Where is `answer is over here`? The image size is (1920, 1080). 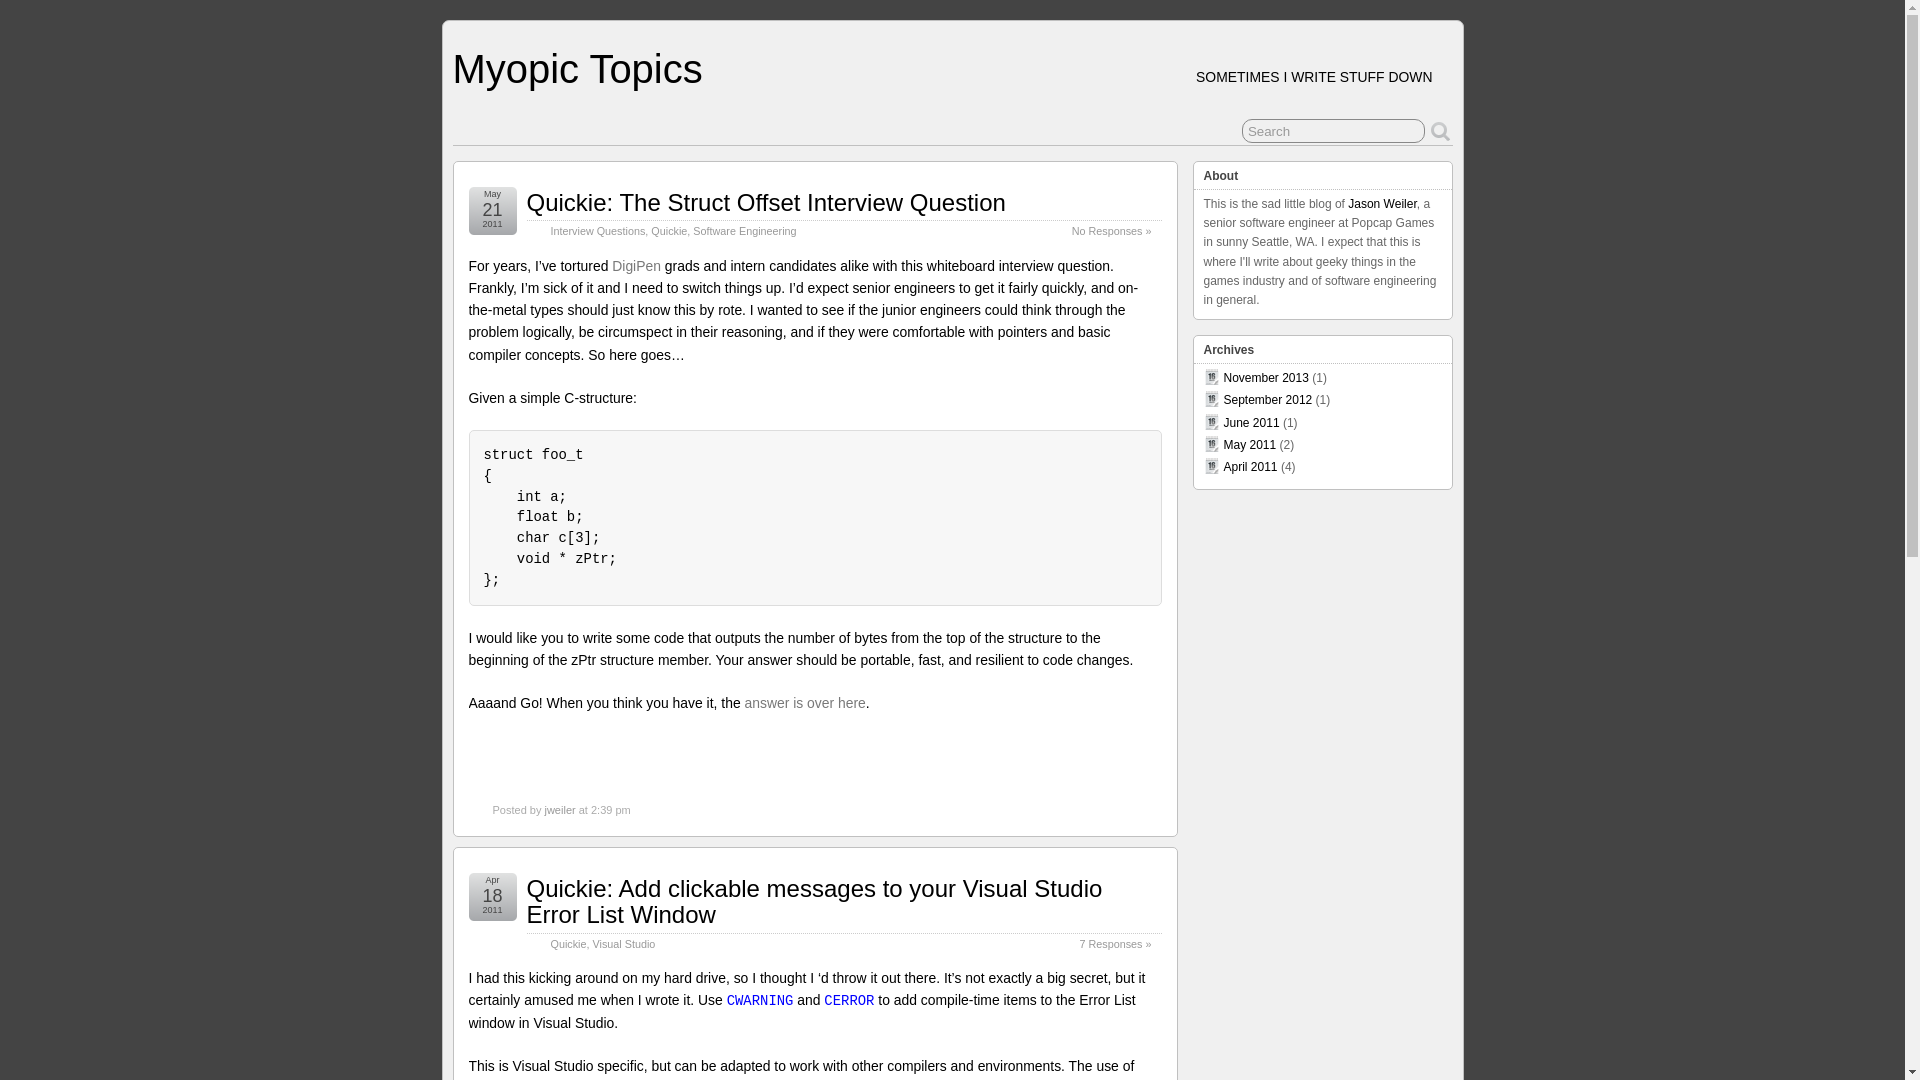
answer is over here is located at coordinates (804, 702).